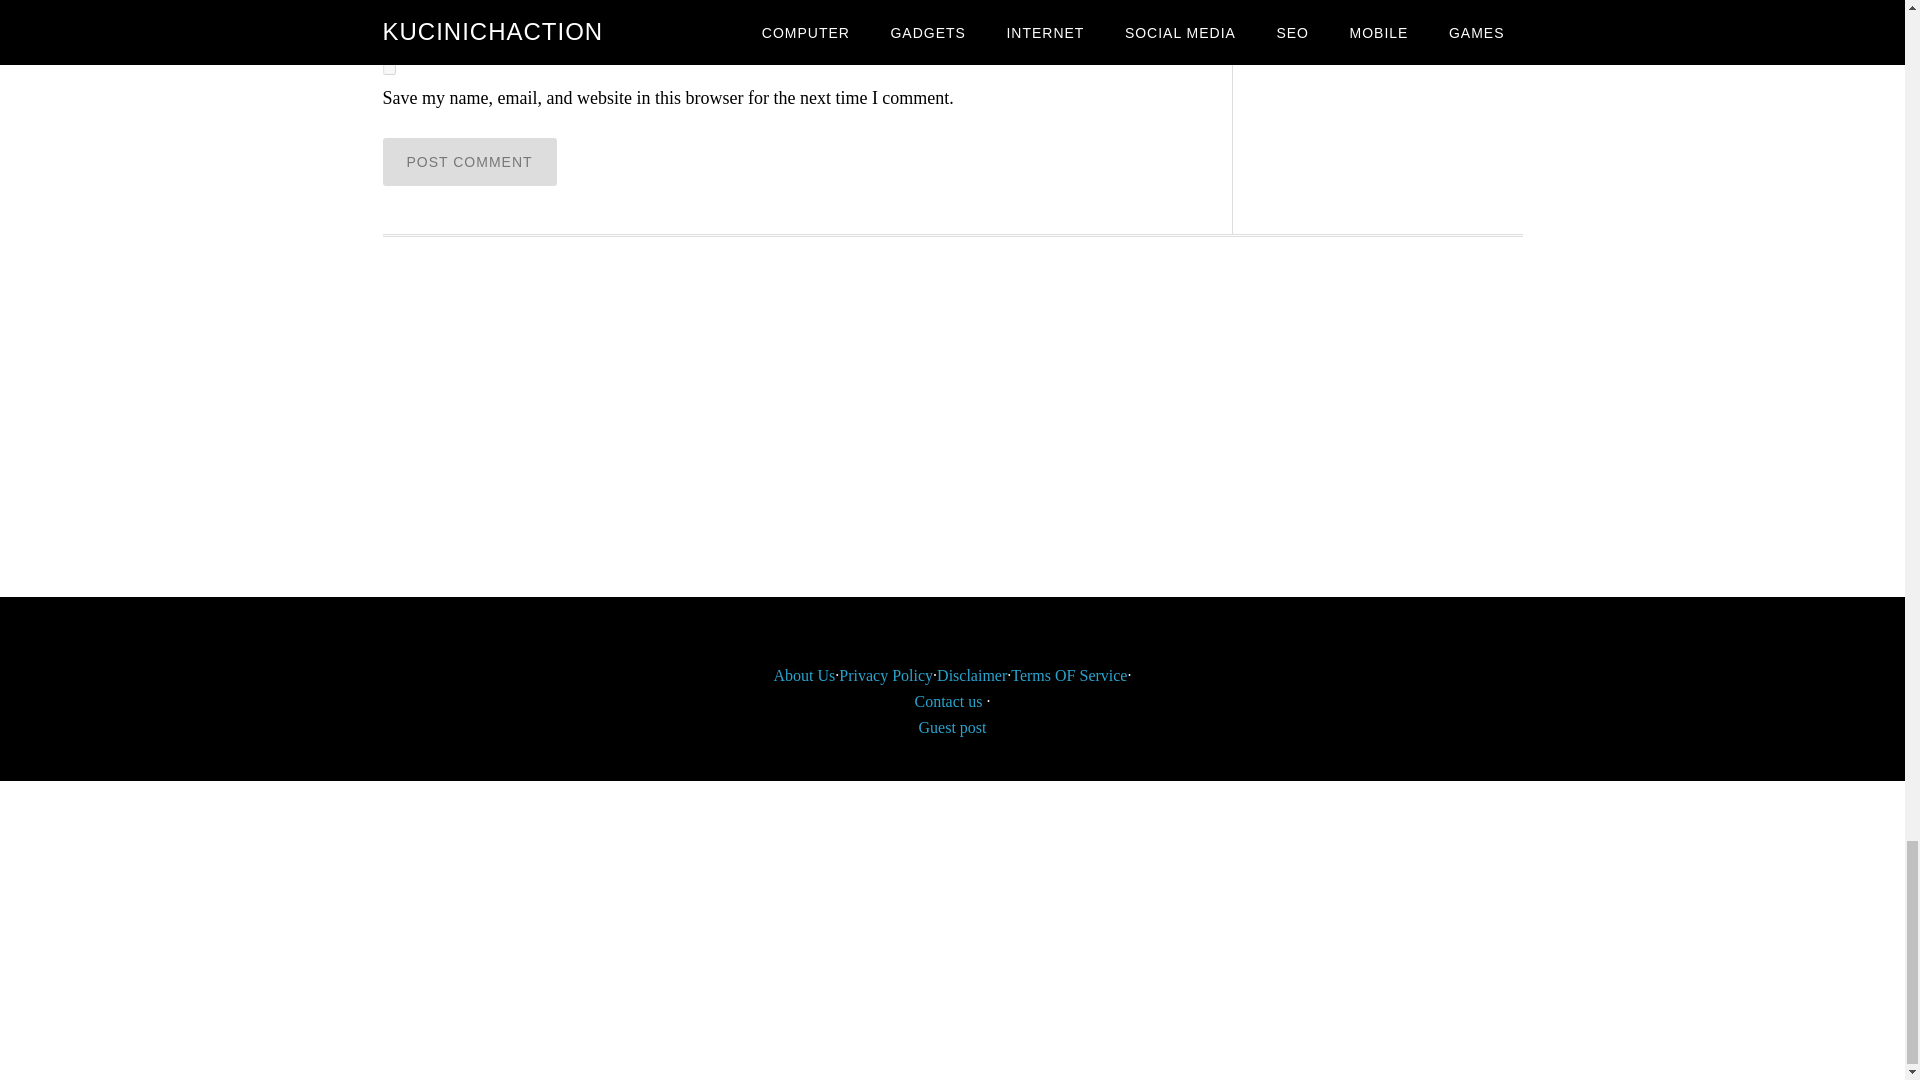  I want to click on Contact us, so click(947, 701).